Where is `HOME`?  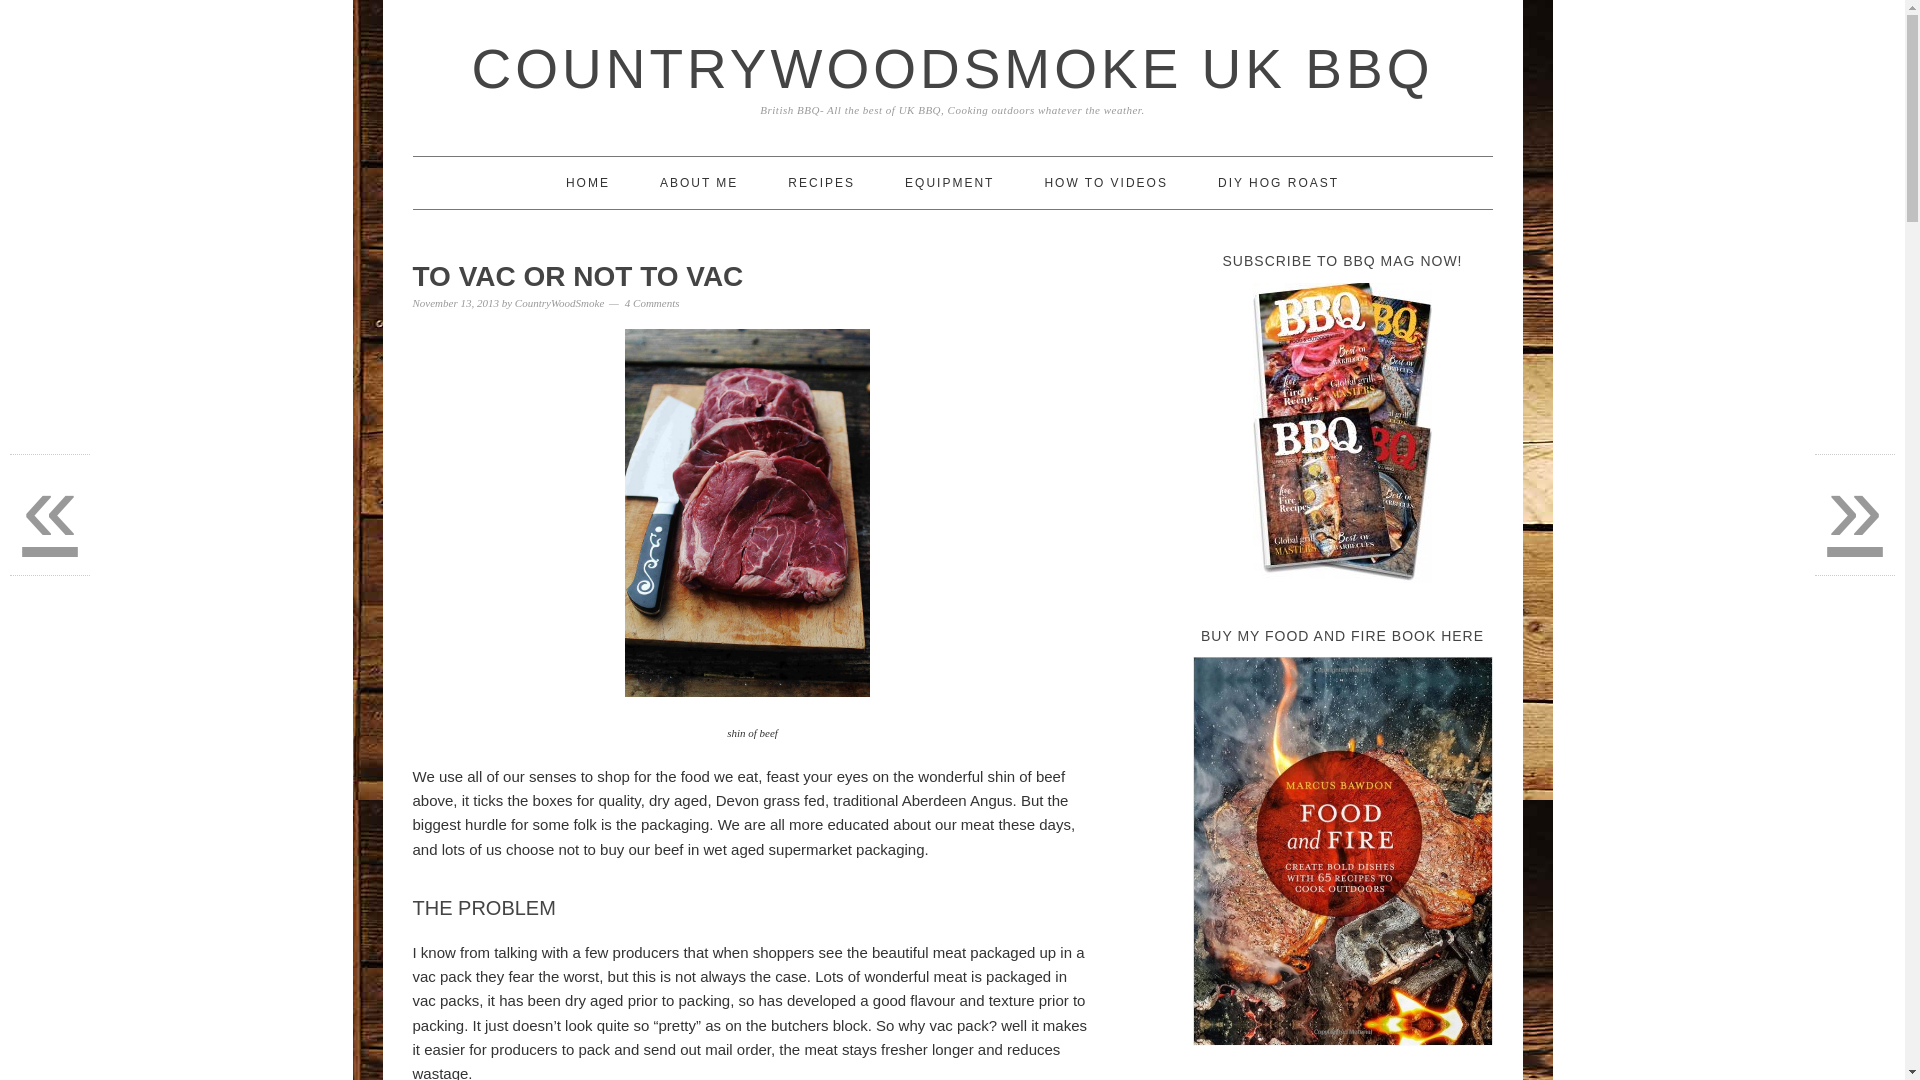 HOME is located at coordinates (588, 182).